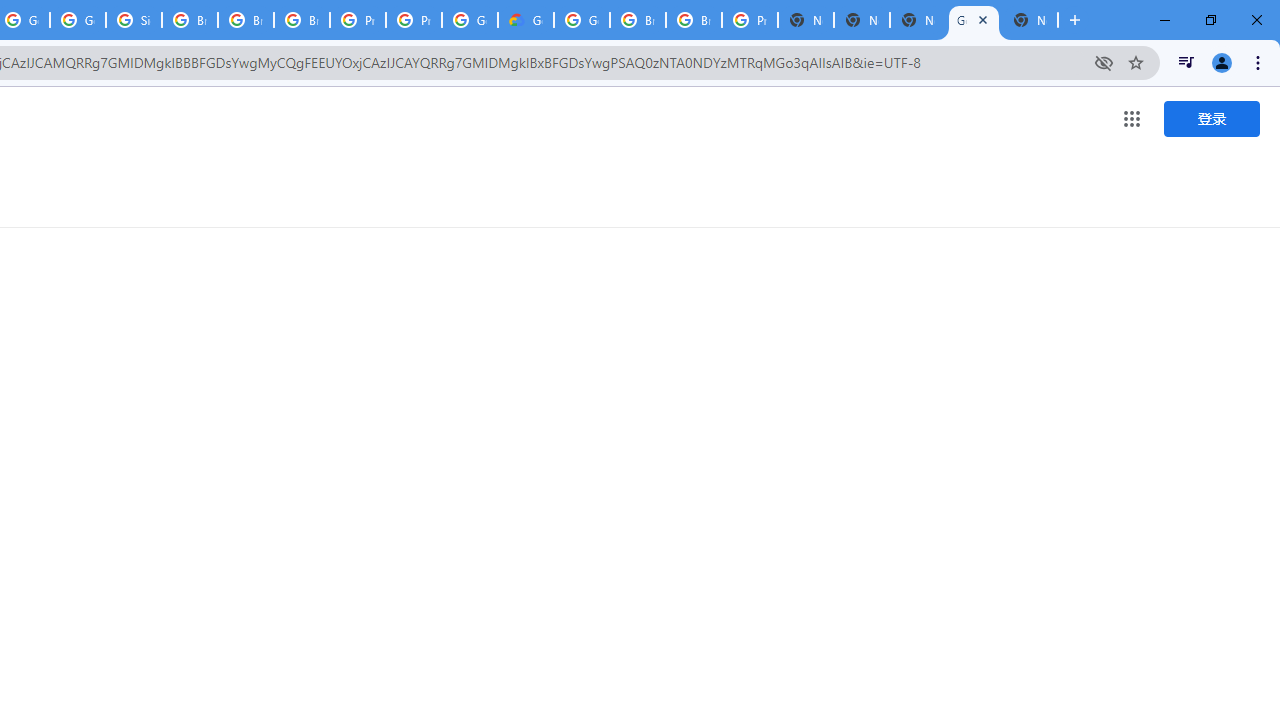  Describe the element at coordinates (190, 20) in the screenshot. I see `Browse Chrome as a guest - Computer - Google Chrome Help` at that location.